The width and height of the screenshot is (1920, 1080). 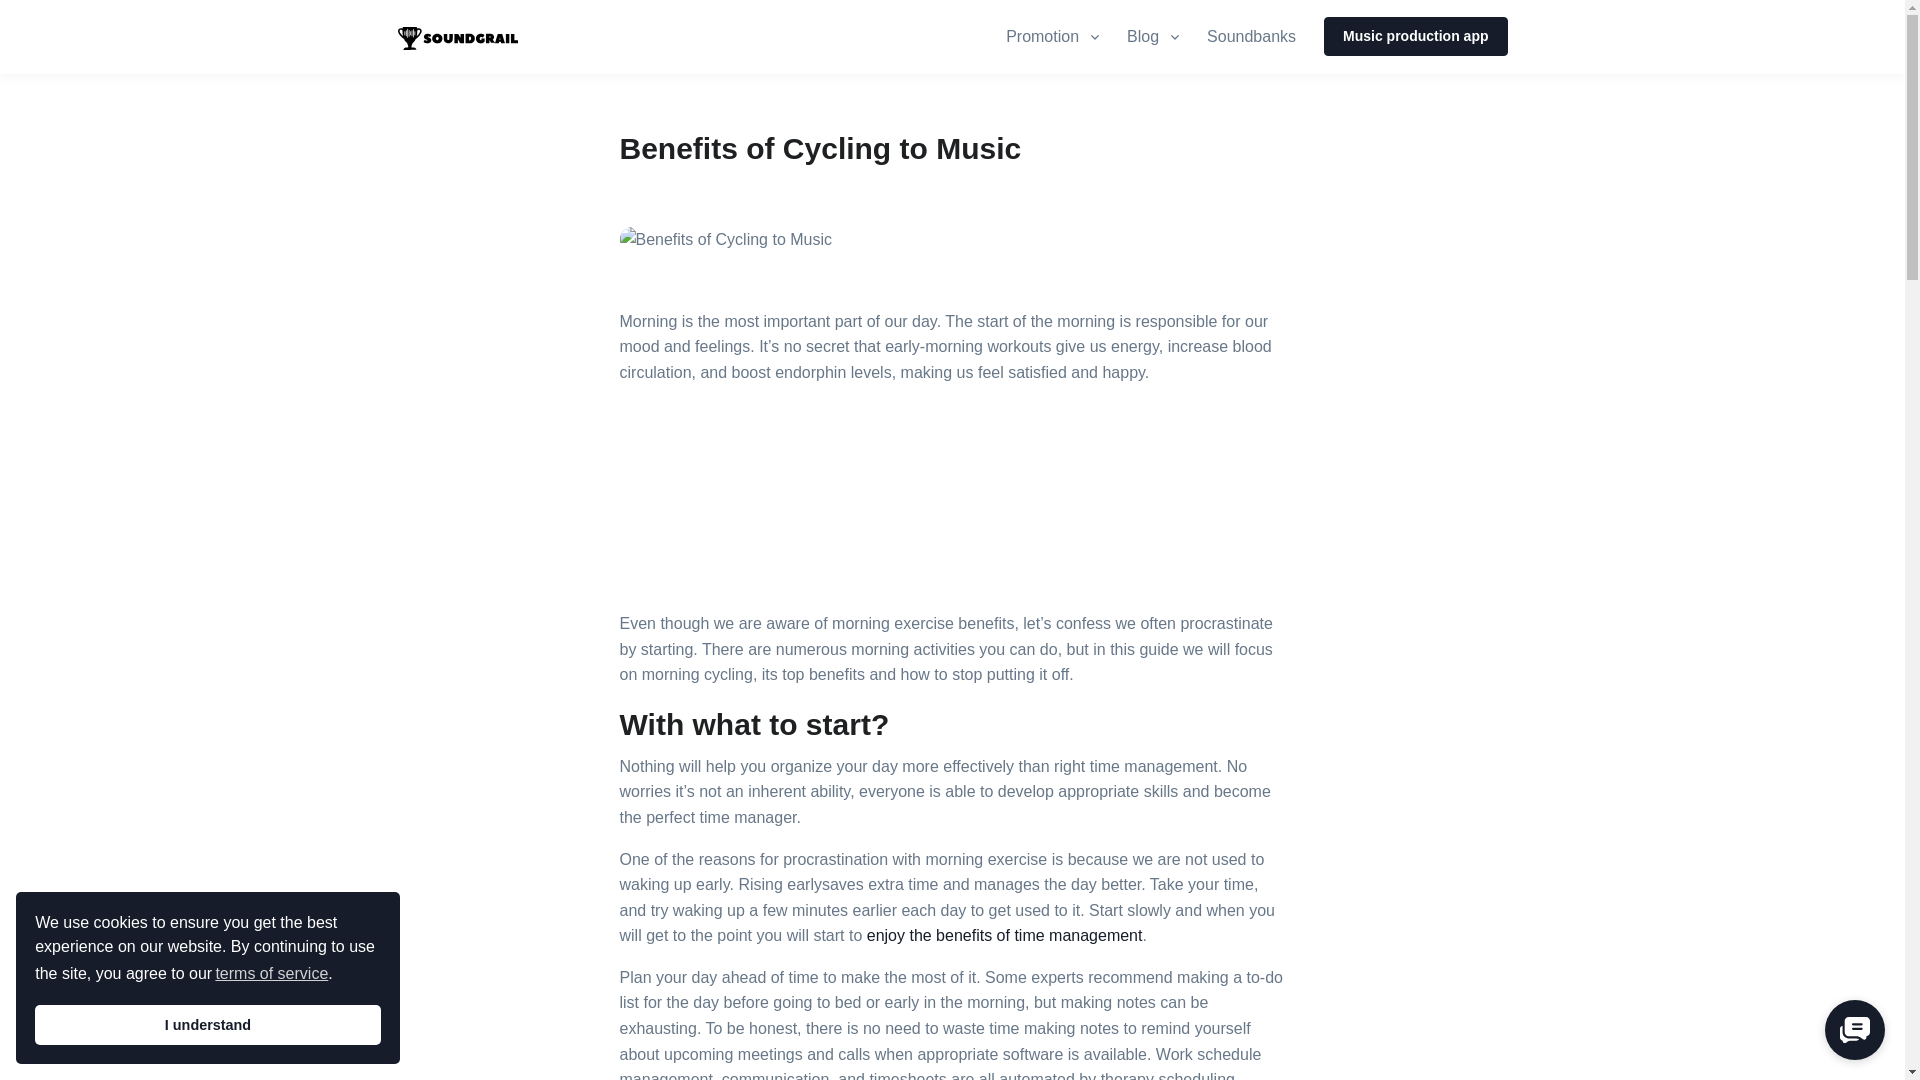 I want to click on Music production app, so click(x=270, y=974).